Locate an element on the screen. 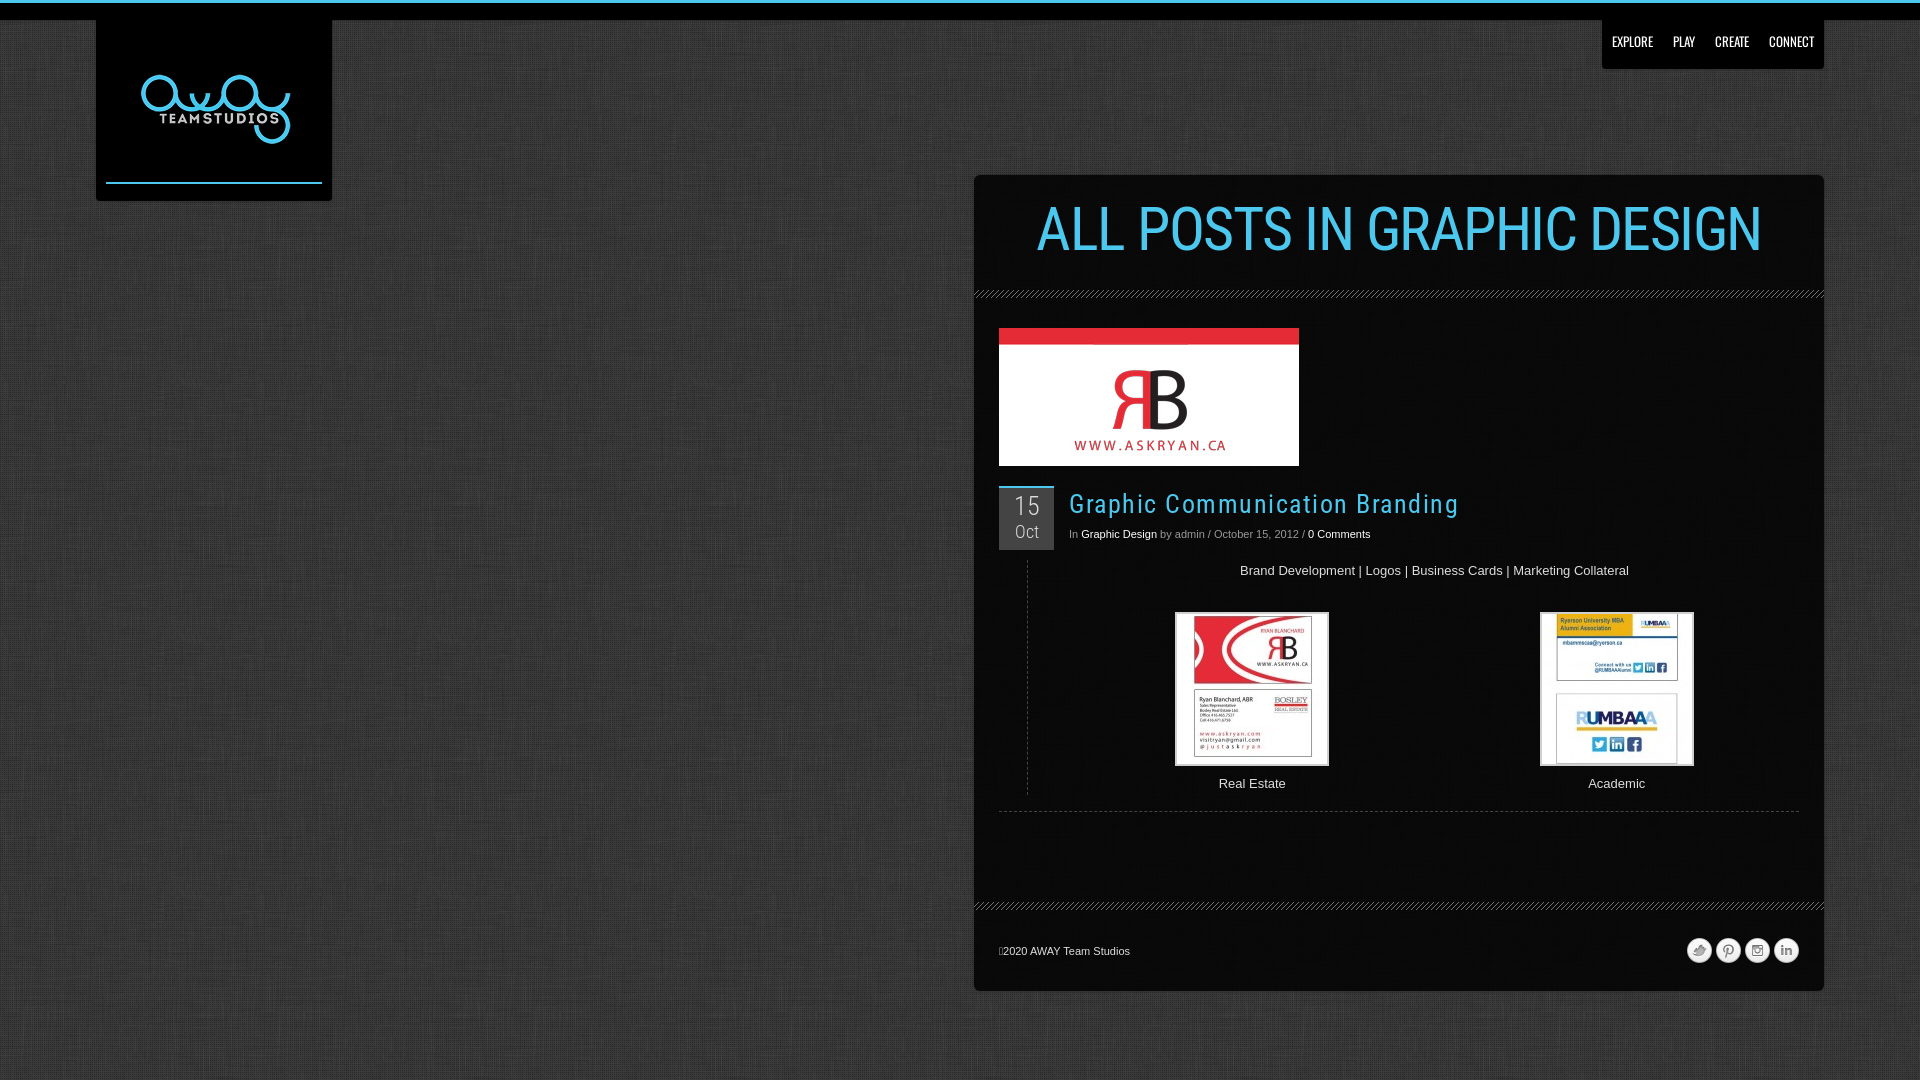  Linkedin is located at coordinates (1786, 951).